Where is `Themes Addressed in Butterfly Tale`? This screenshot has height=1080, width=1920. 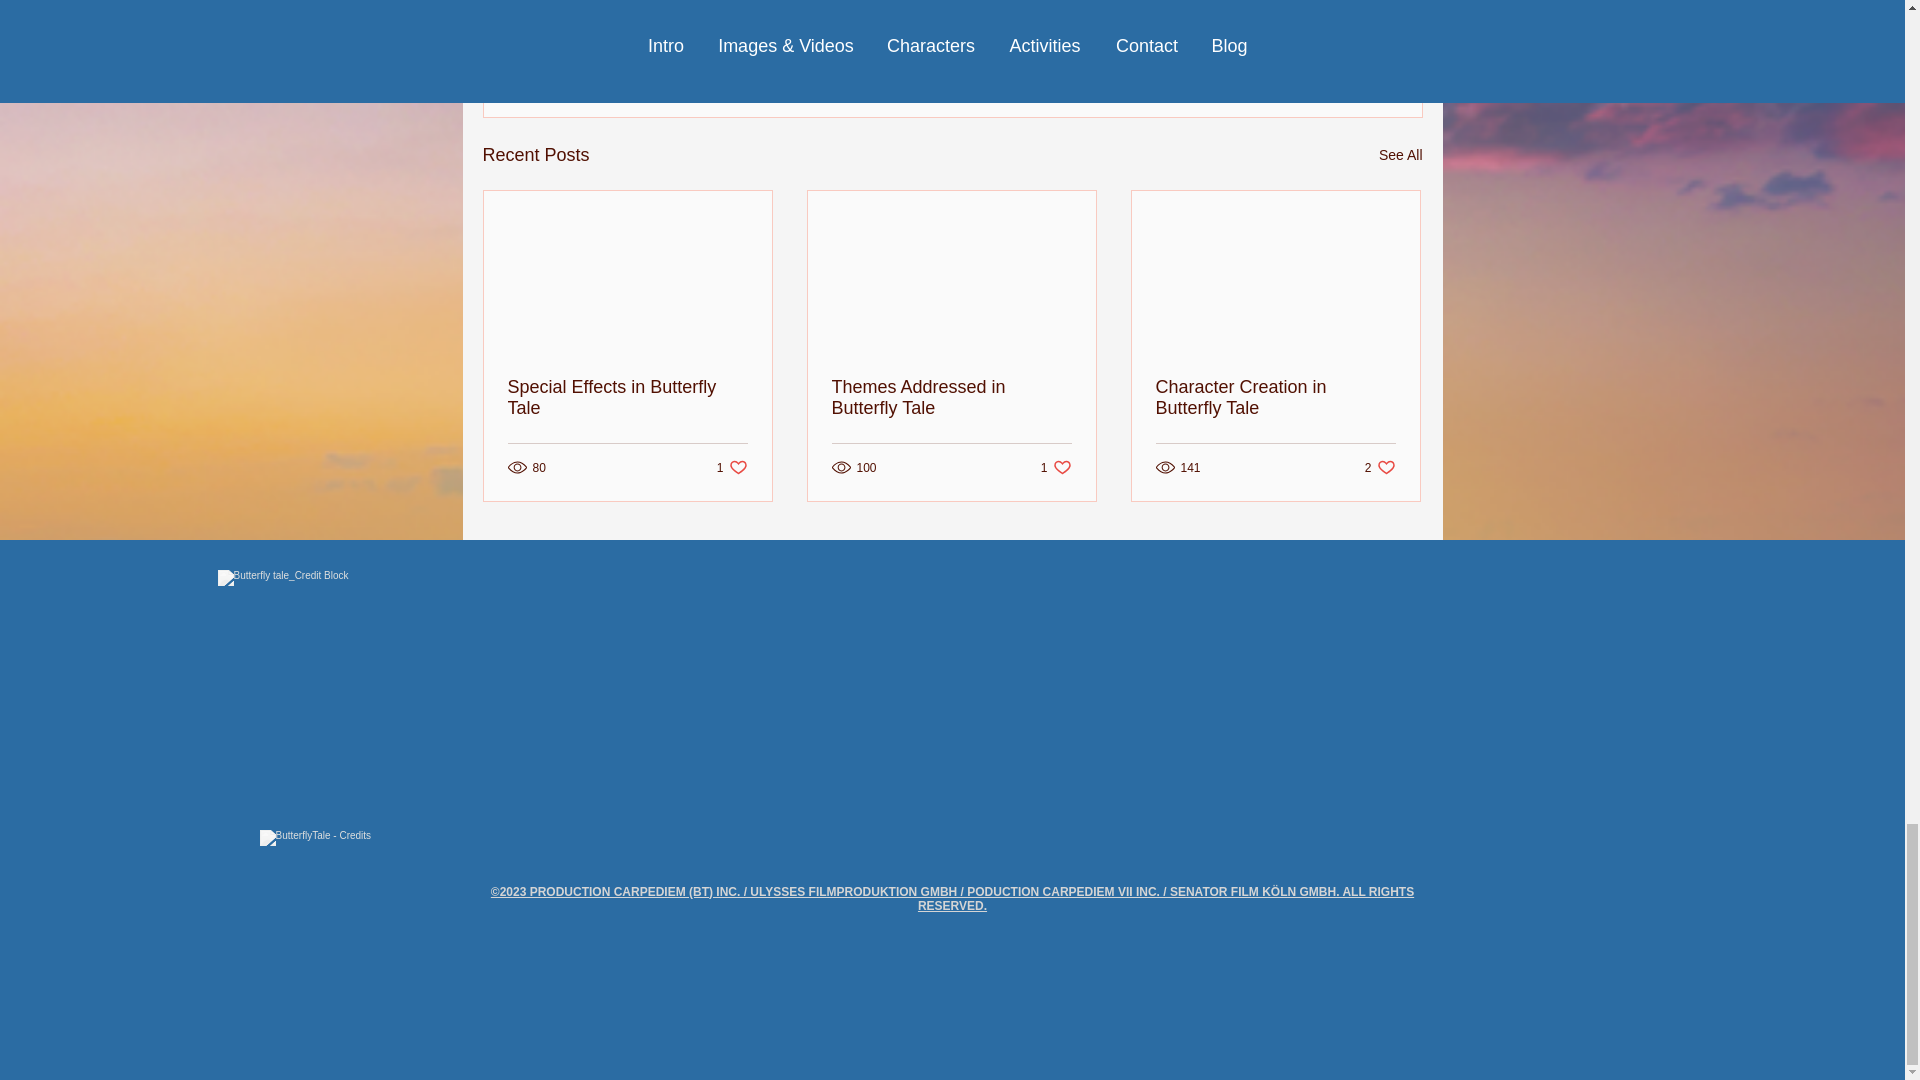 Themes Addressed in Butterfly Tale is located at coordinates (951, 398).